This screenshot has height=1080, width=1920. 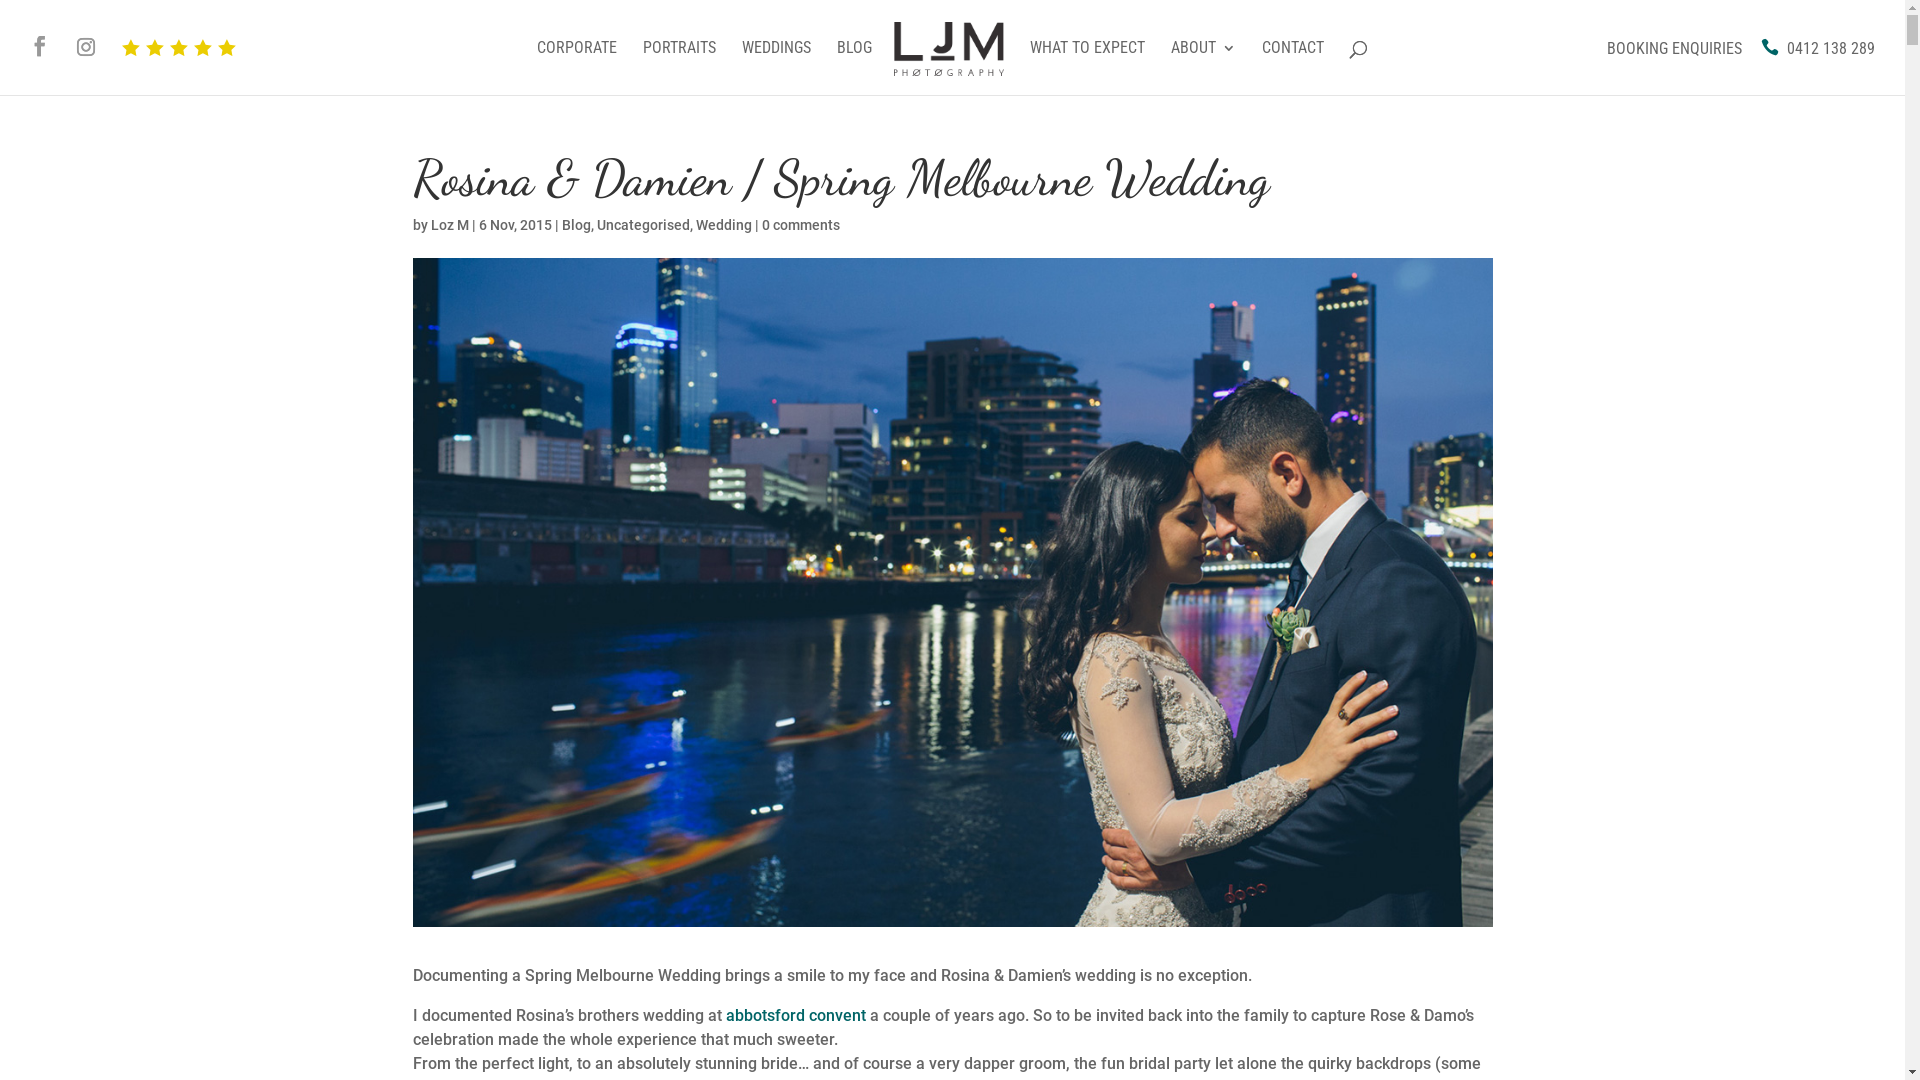 I want to click on BOOKING ENQUIRIES, so click(x=1662, y=48).